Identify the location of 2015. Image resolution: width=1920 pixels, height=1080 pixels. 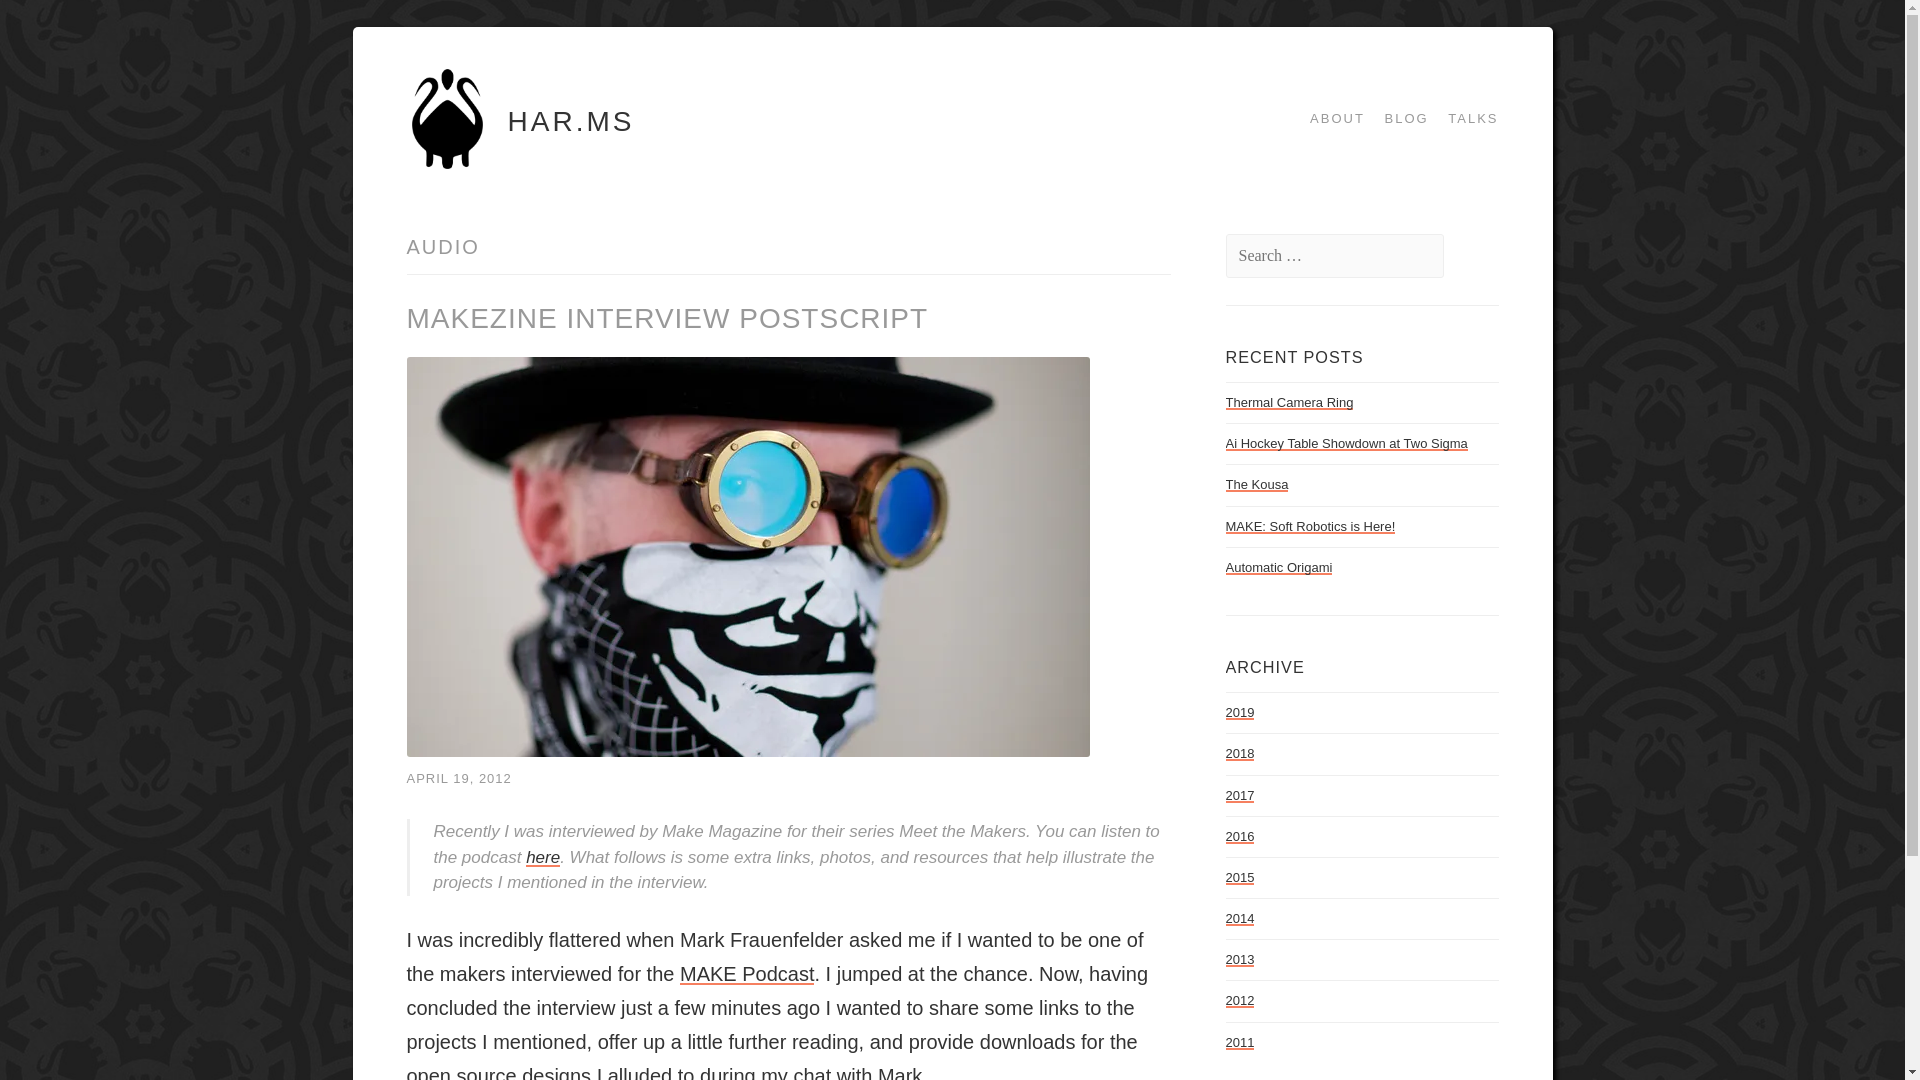
(1240, 877).